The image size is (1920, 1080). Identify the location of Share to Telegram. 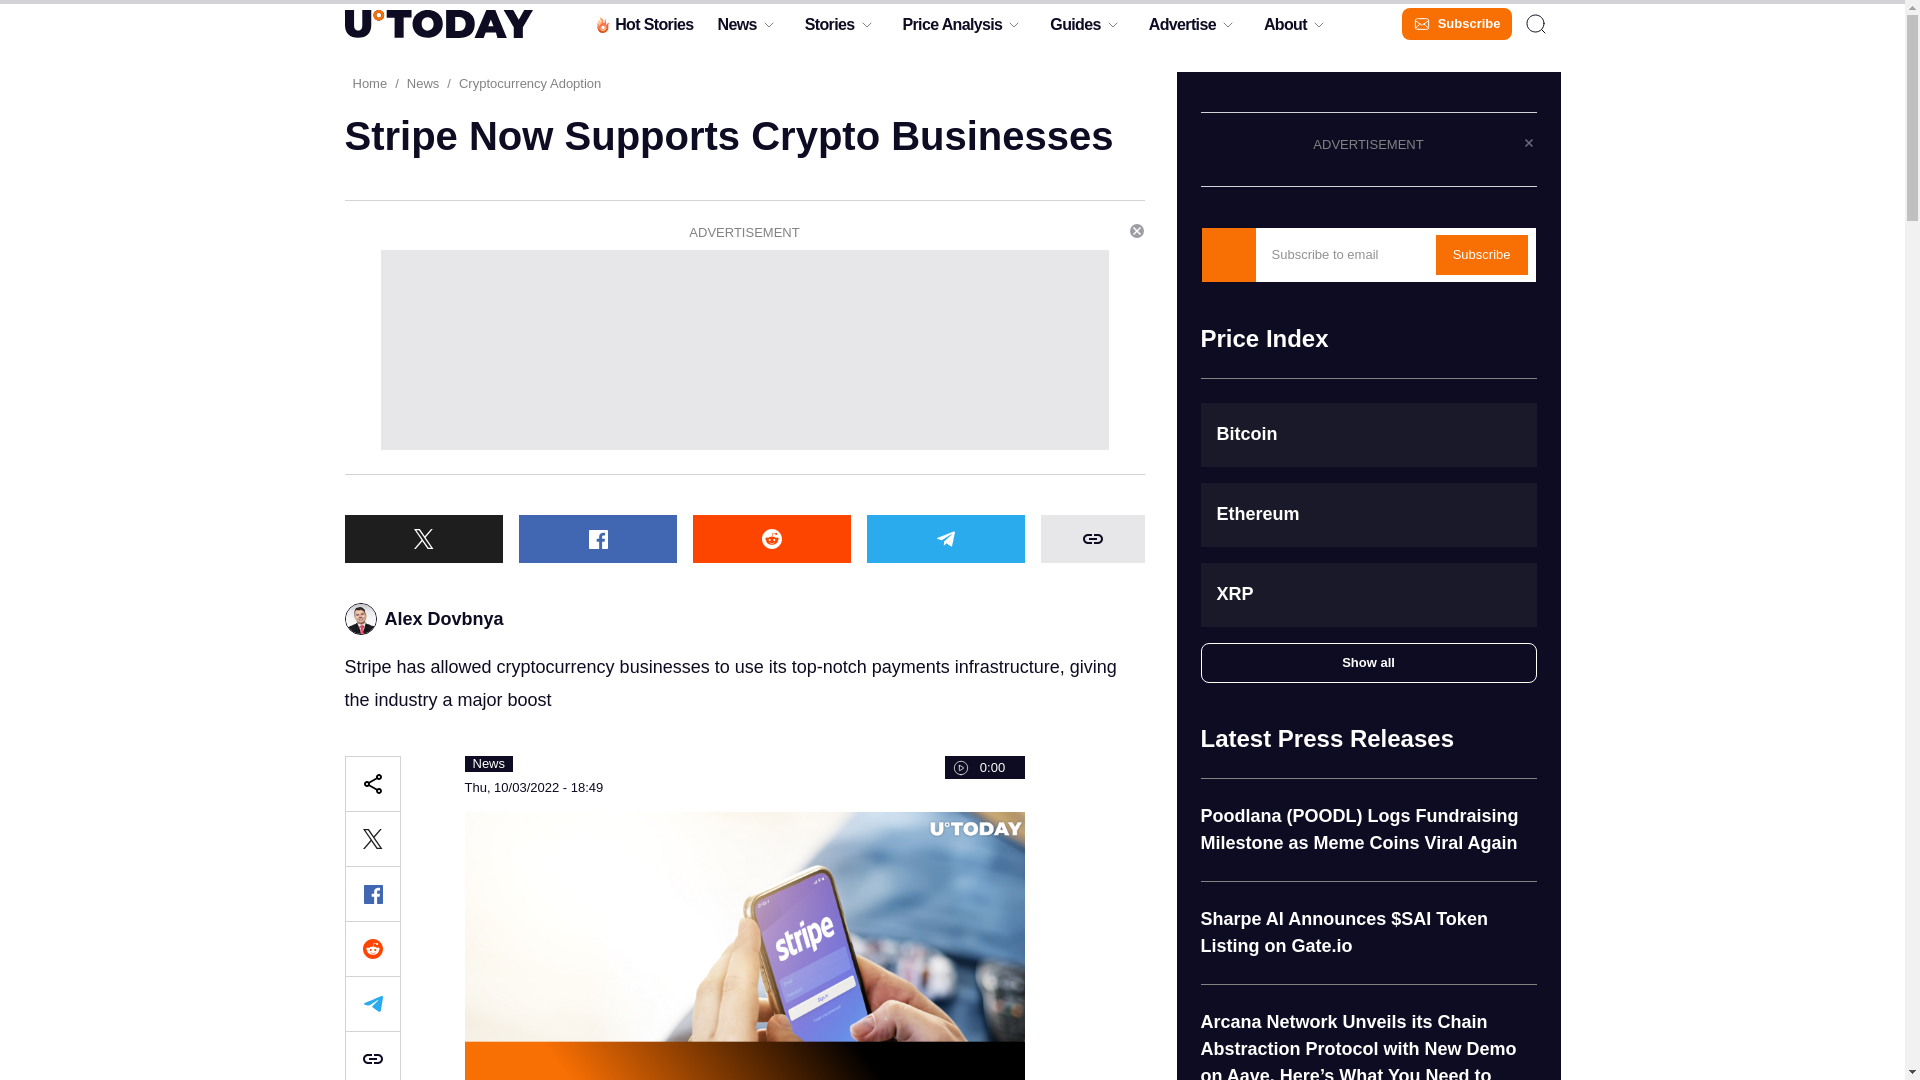
(944, 538).